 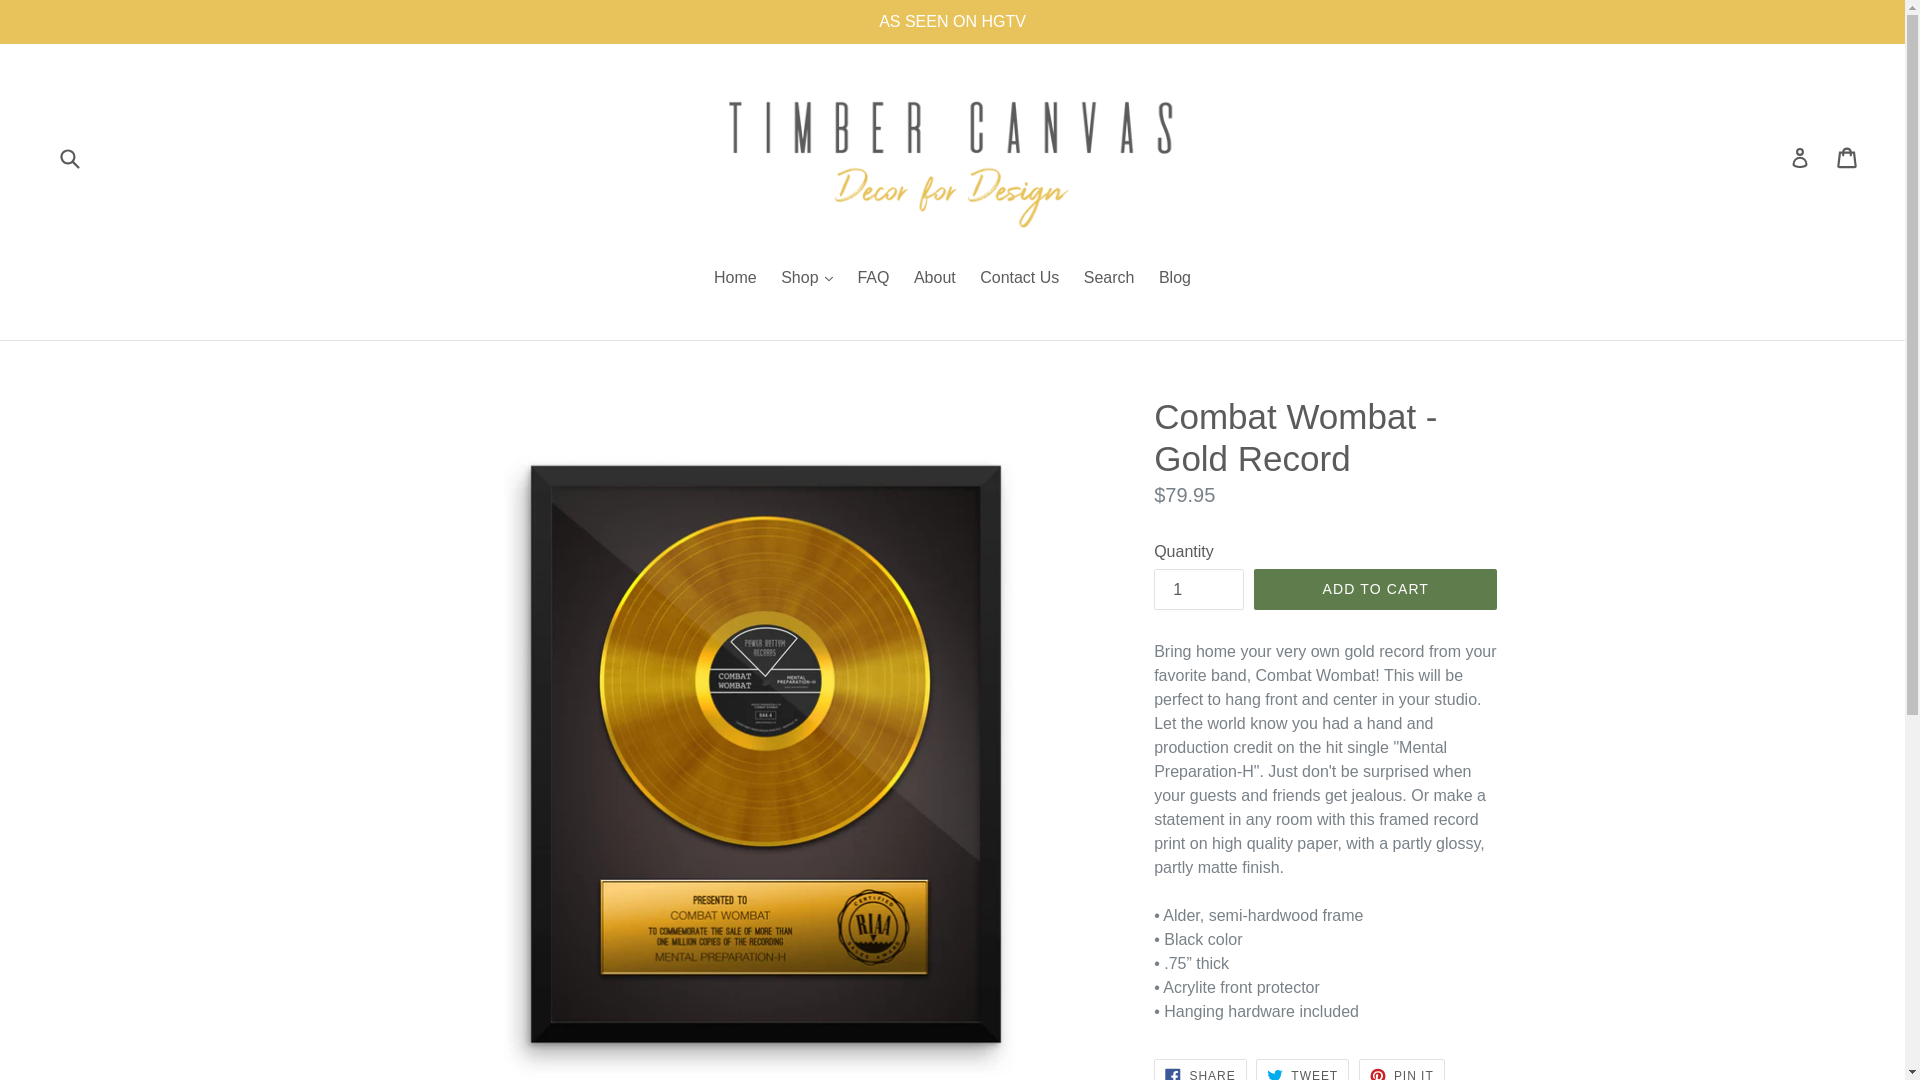 I want to click on Tweet on Twitter, so click(x=1302, y=1070).